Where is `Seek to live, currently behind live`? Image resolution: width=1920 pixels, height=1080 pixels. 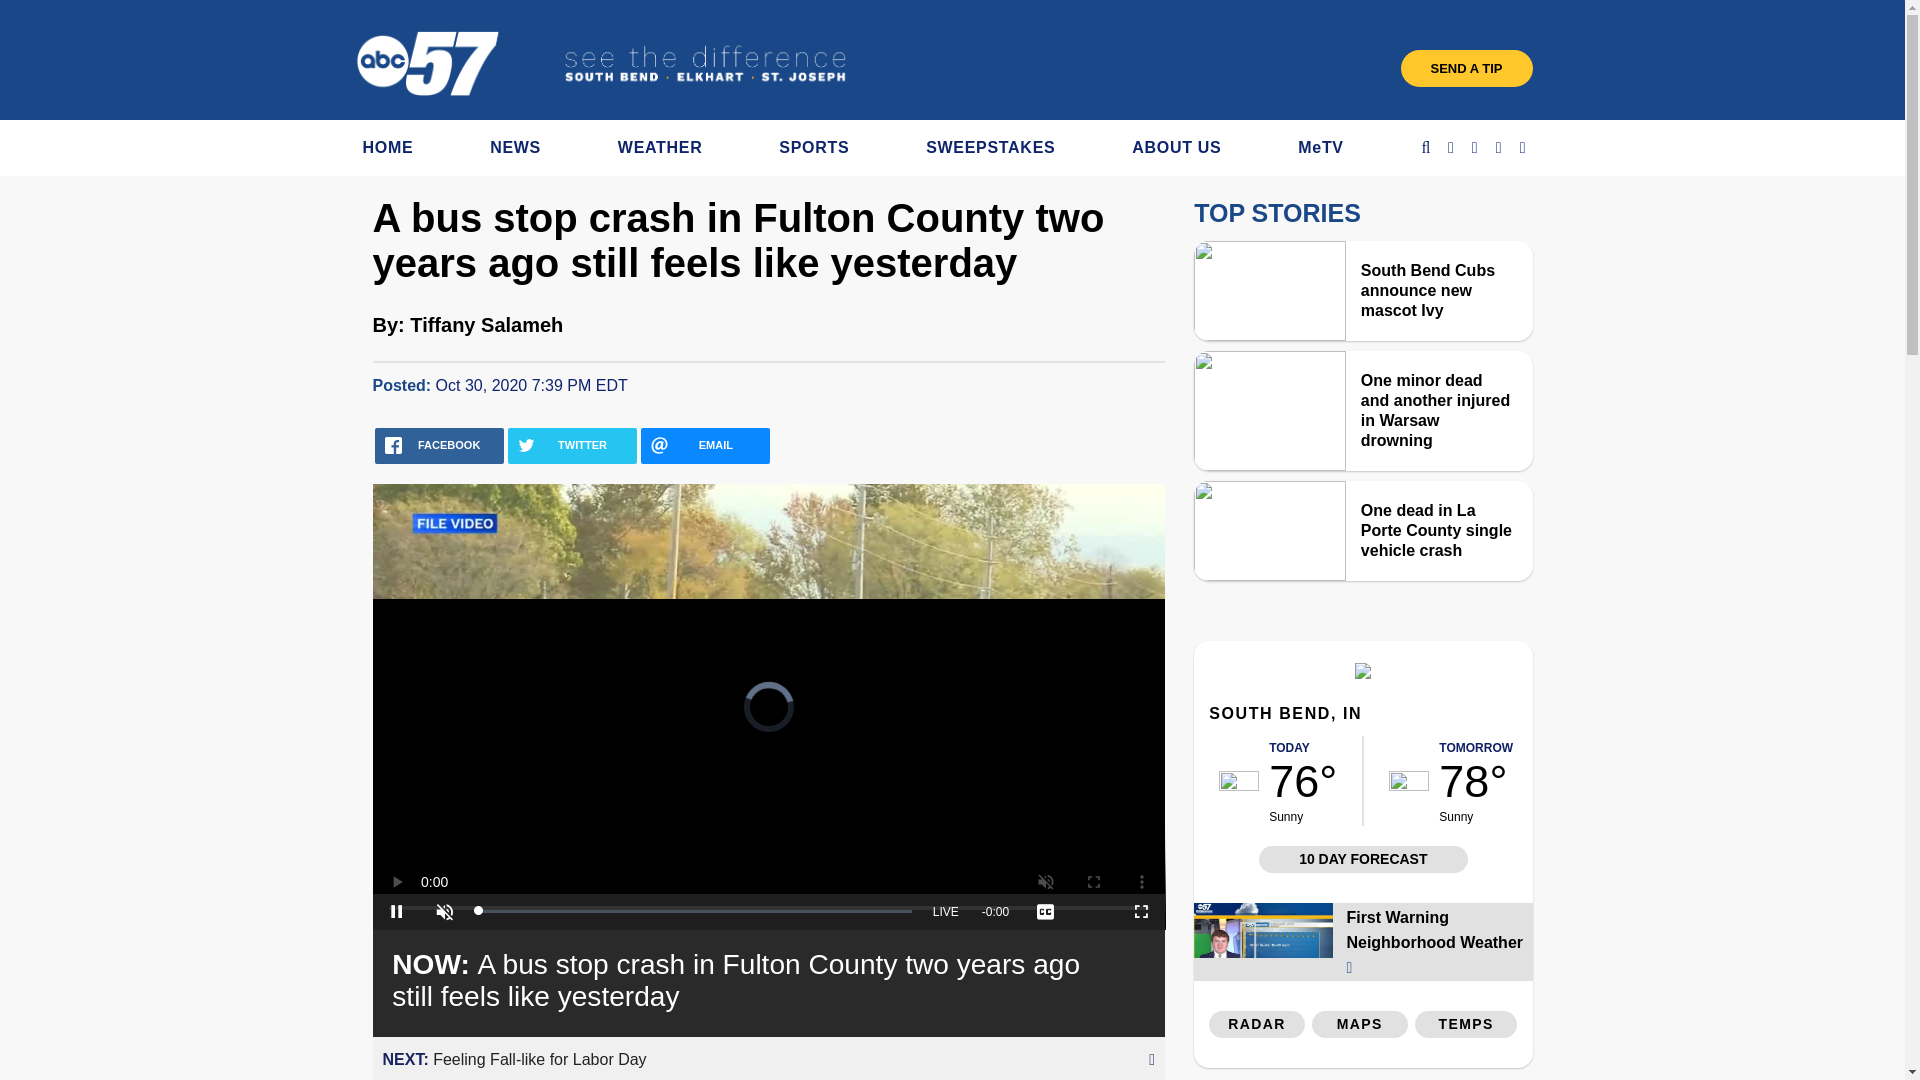 Seek to live, currently behind live is located at coordinates (945, 912).